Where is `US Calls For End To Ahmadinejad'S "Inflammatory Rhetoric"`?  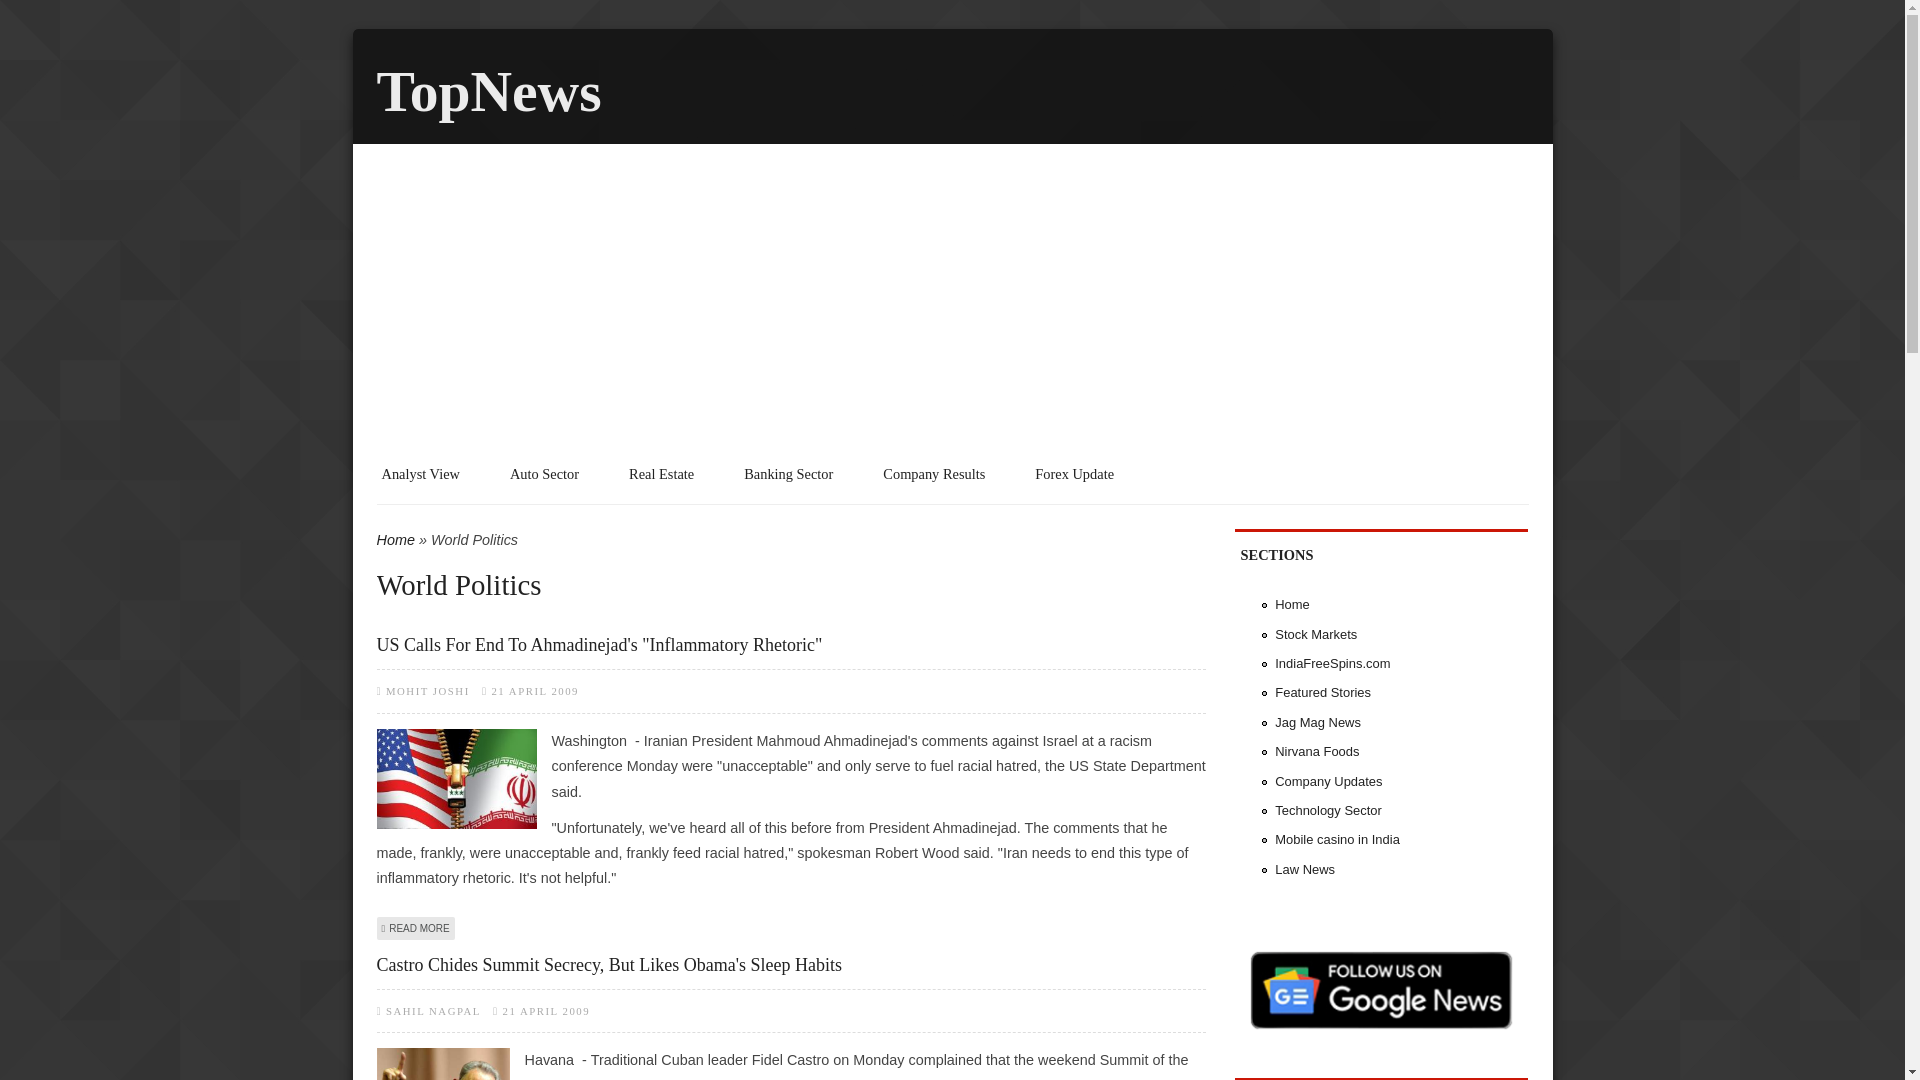 US Calls For End To Ahmadinejad'S "Inflammatory Rhetoric" is located at coordinates (790, 644).